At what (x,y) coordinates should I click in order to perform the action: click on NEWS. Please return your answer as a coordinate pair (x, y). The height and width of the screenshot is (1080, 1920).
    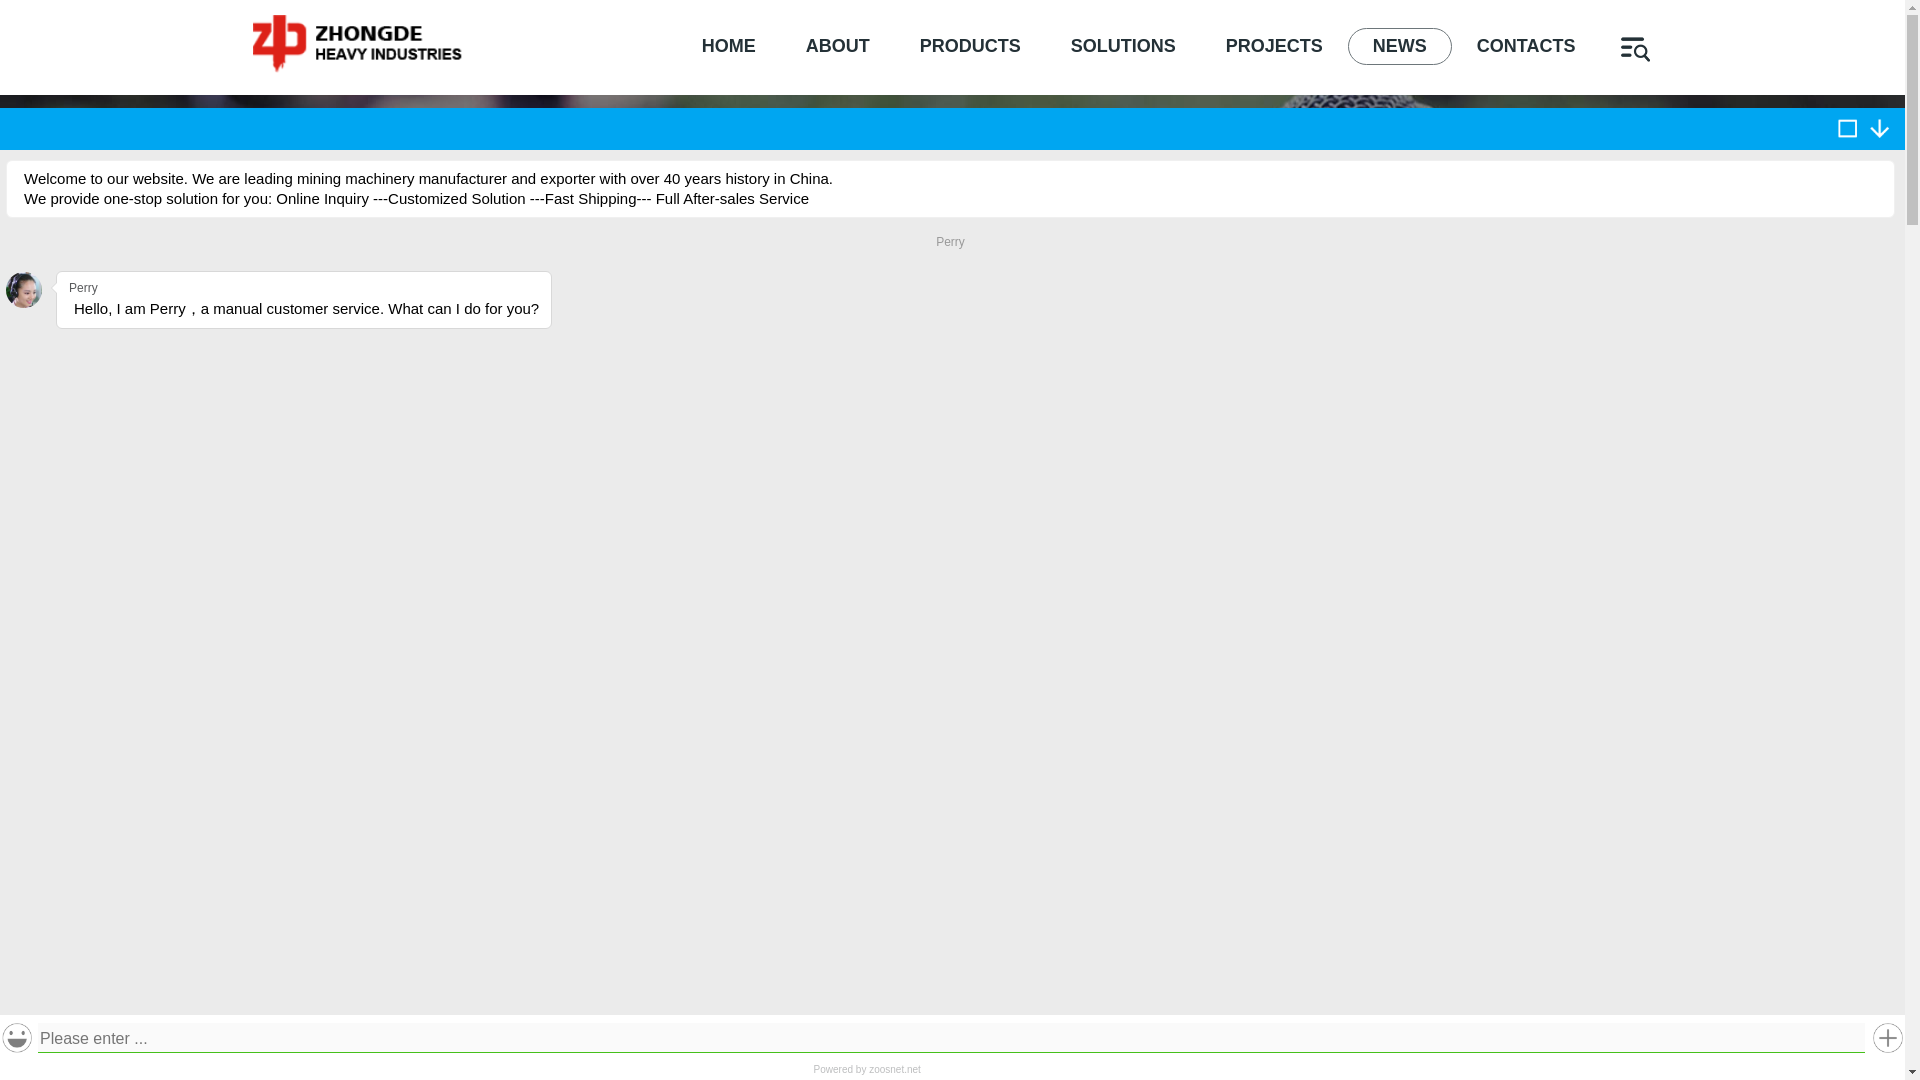
    Looking at the image, I should click on (1399, 46).